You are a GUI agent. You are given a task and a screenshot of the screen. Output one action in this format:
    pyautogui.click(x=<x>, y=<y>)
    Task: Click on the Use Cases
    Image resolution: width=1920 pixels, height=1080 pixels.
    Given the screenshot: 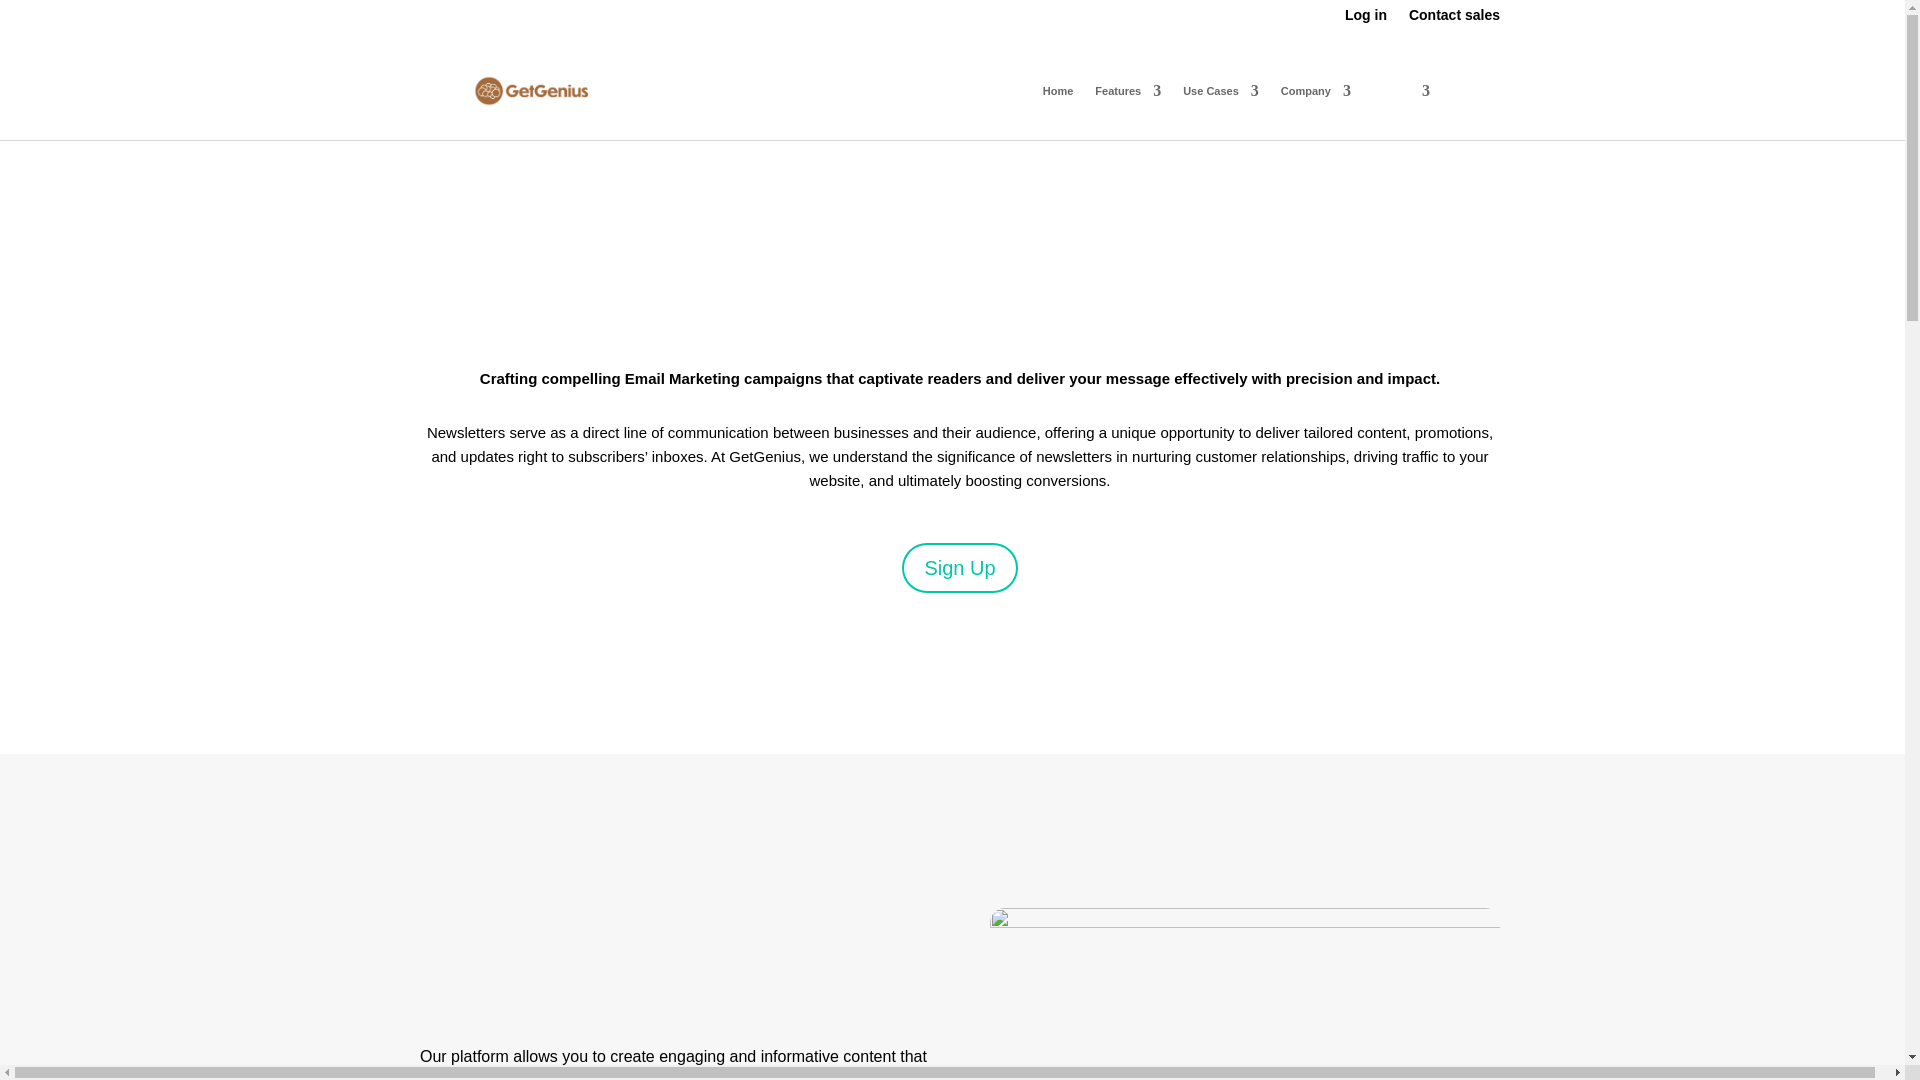 What is the action you would take?
    pyautogui.click(x=1220, y=90)
    